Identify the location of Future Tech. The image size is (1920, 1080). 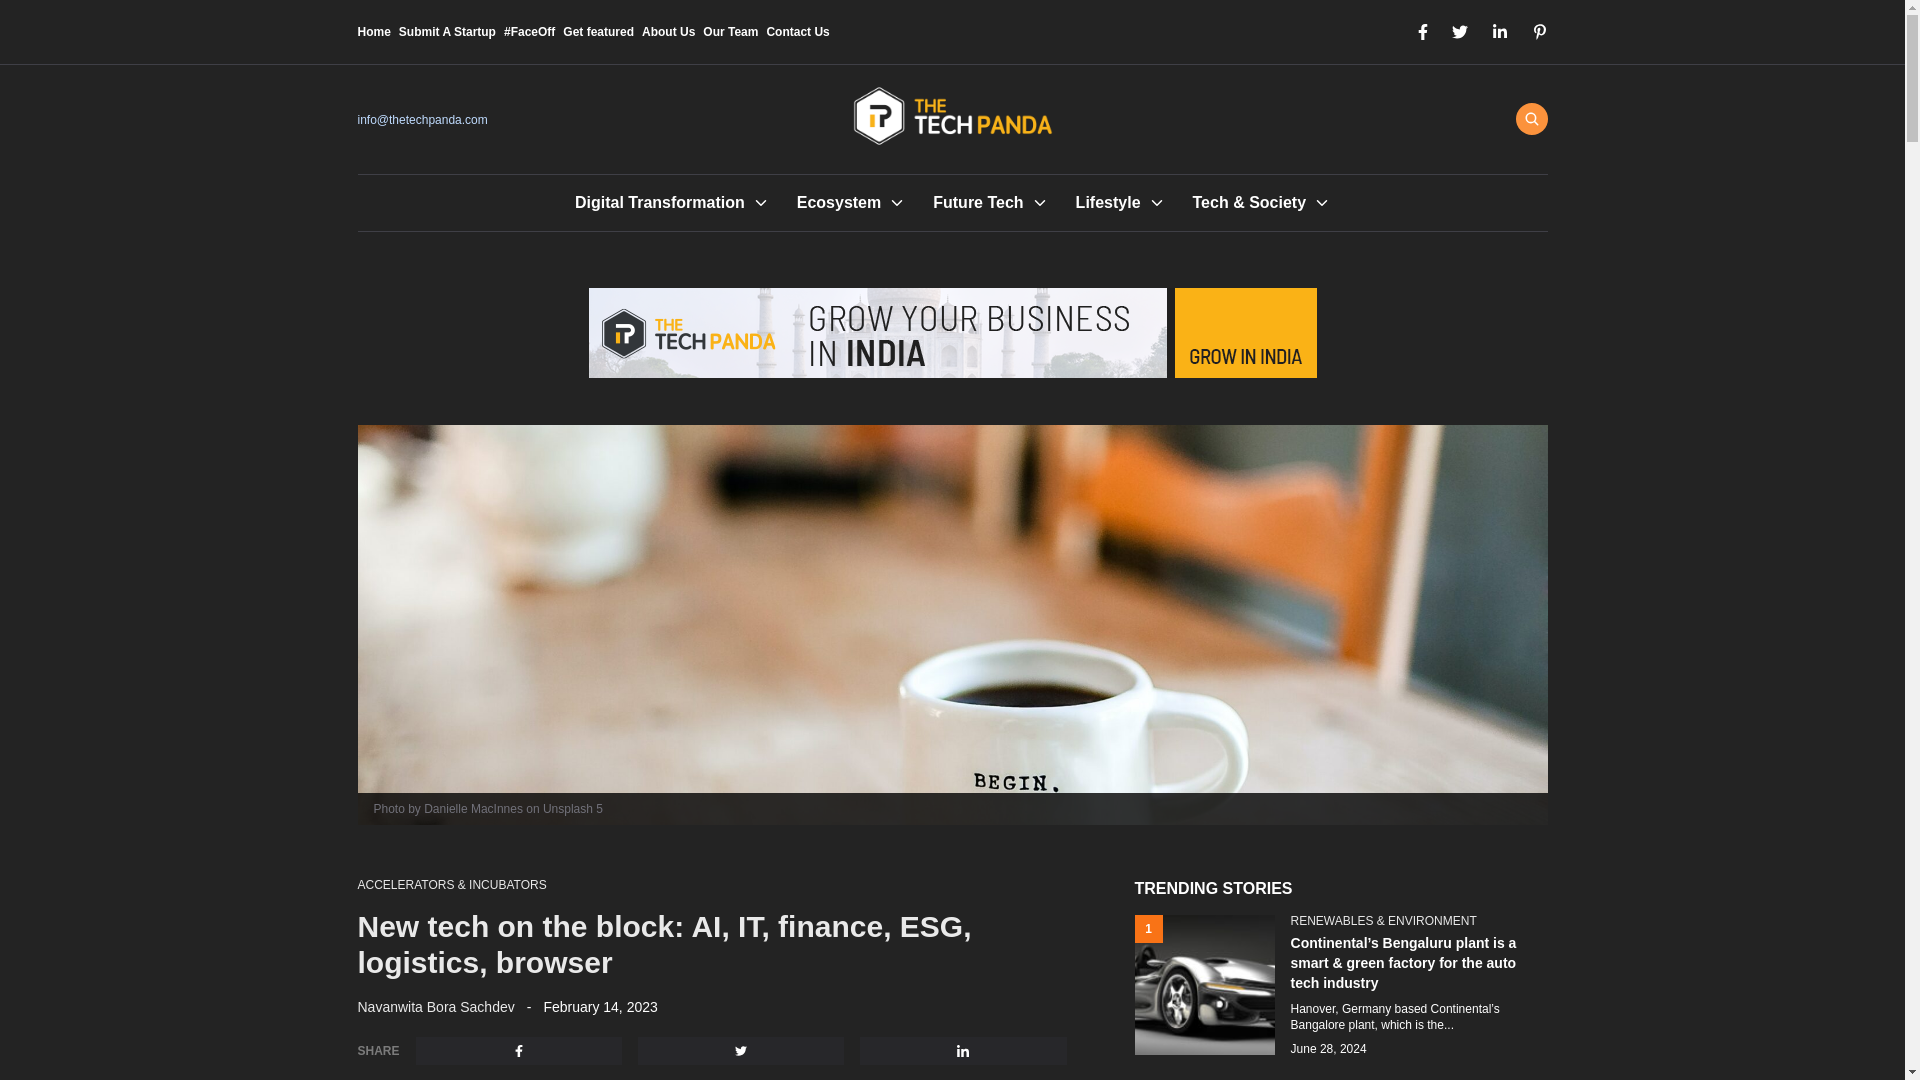
(978, 202).